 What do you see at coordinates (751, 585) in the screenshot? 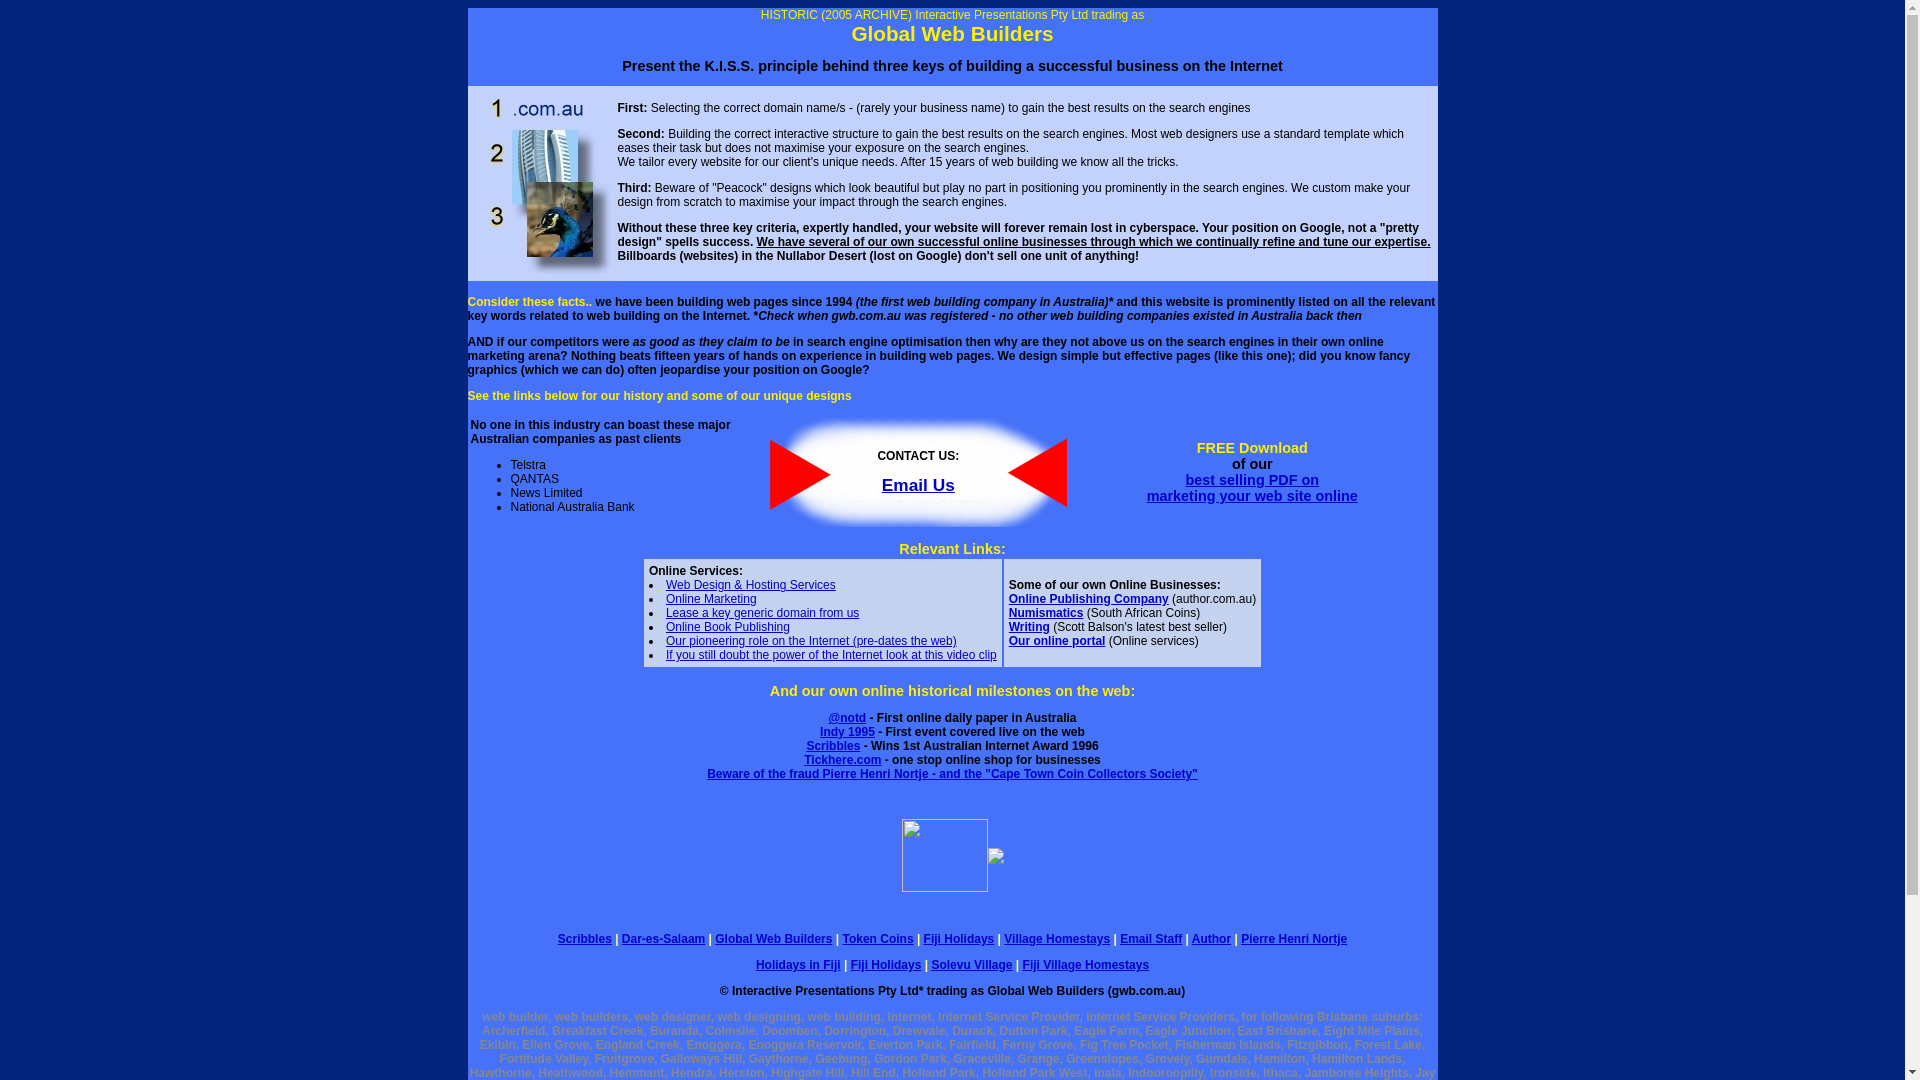
I see `Web Design & Hosting Services` at bounding box center [751, 585].